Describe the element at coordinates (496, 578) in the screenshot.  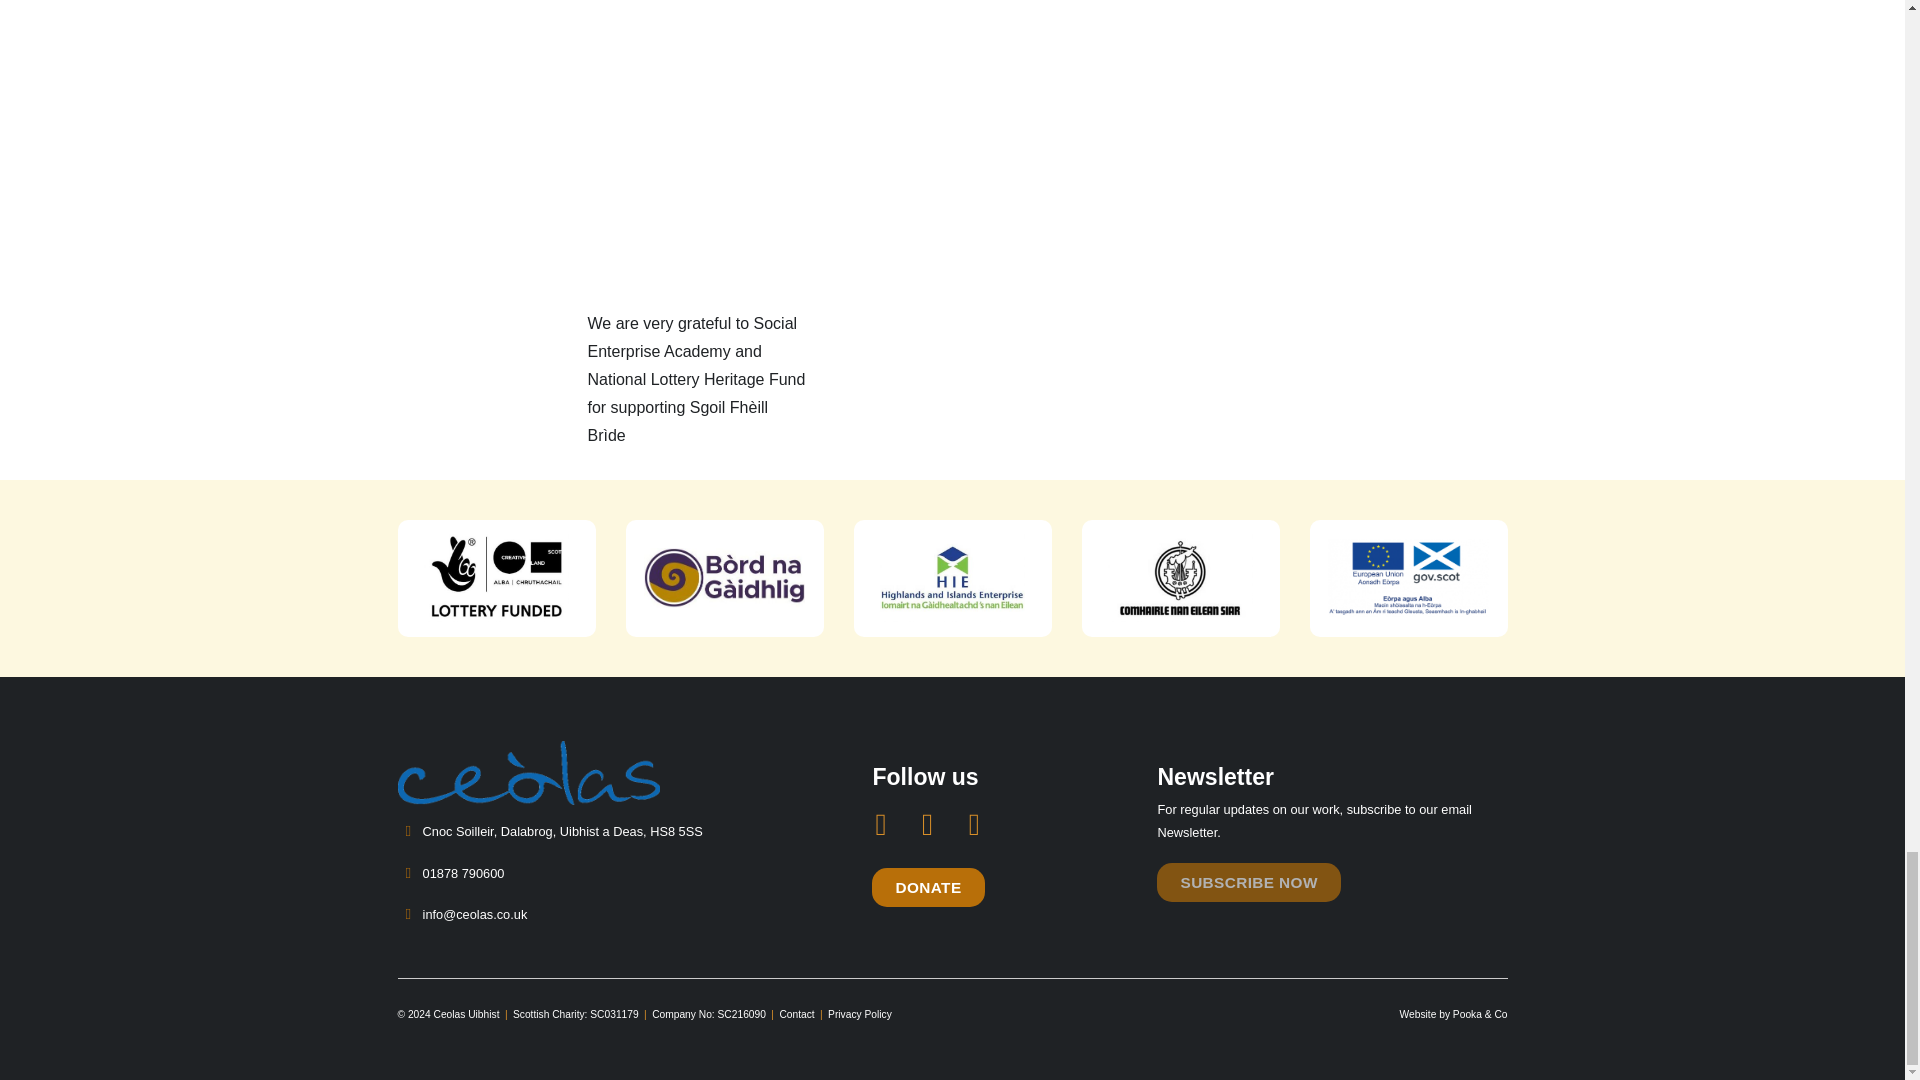
I see `Creative Scotland Lottery Funded` at that location.